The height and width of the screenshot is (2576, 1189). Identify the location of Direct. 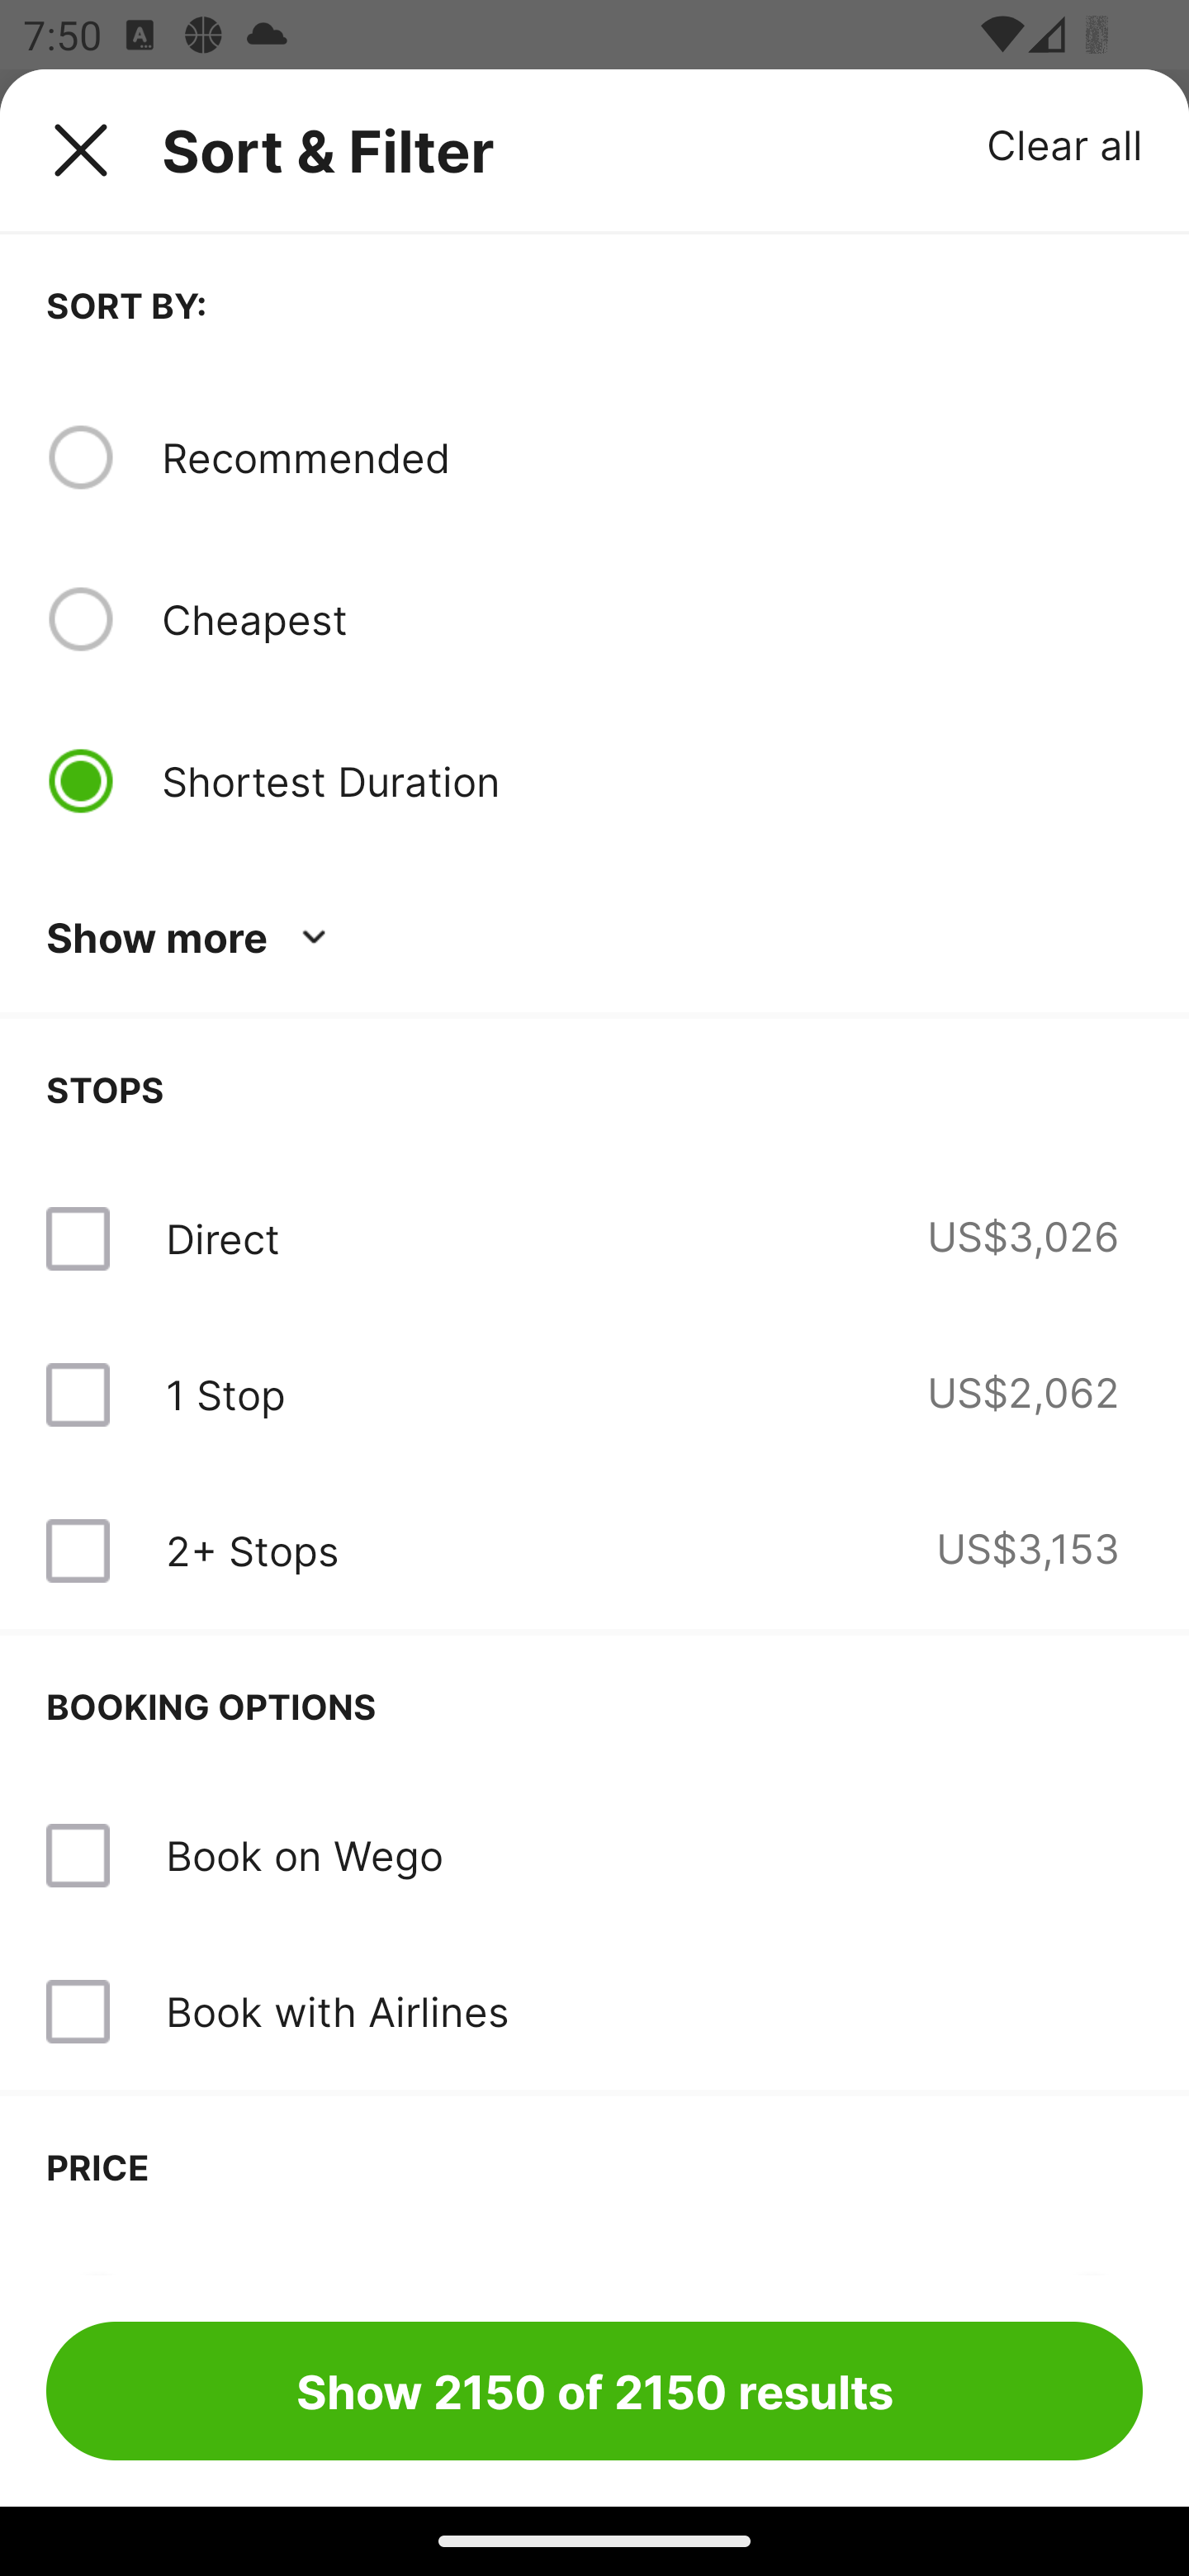
(222, 1238).